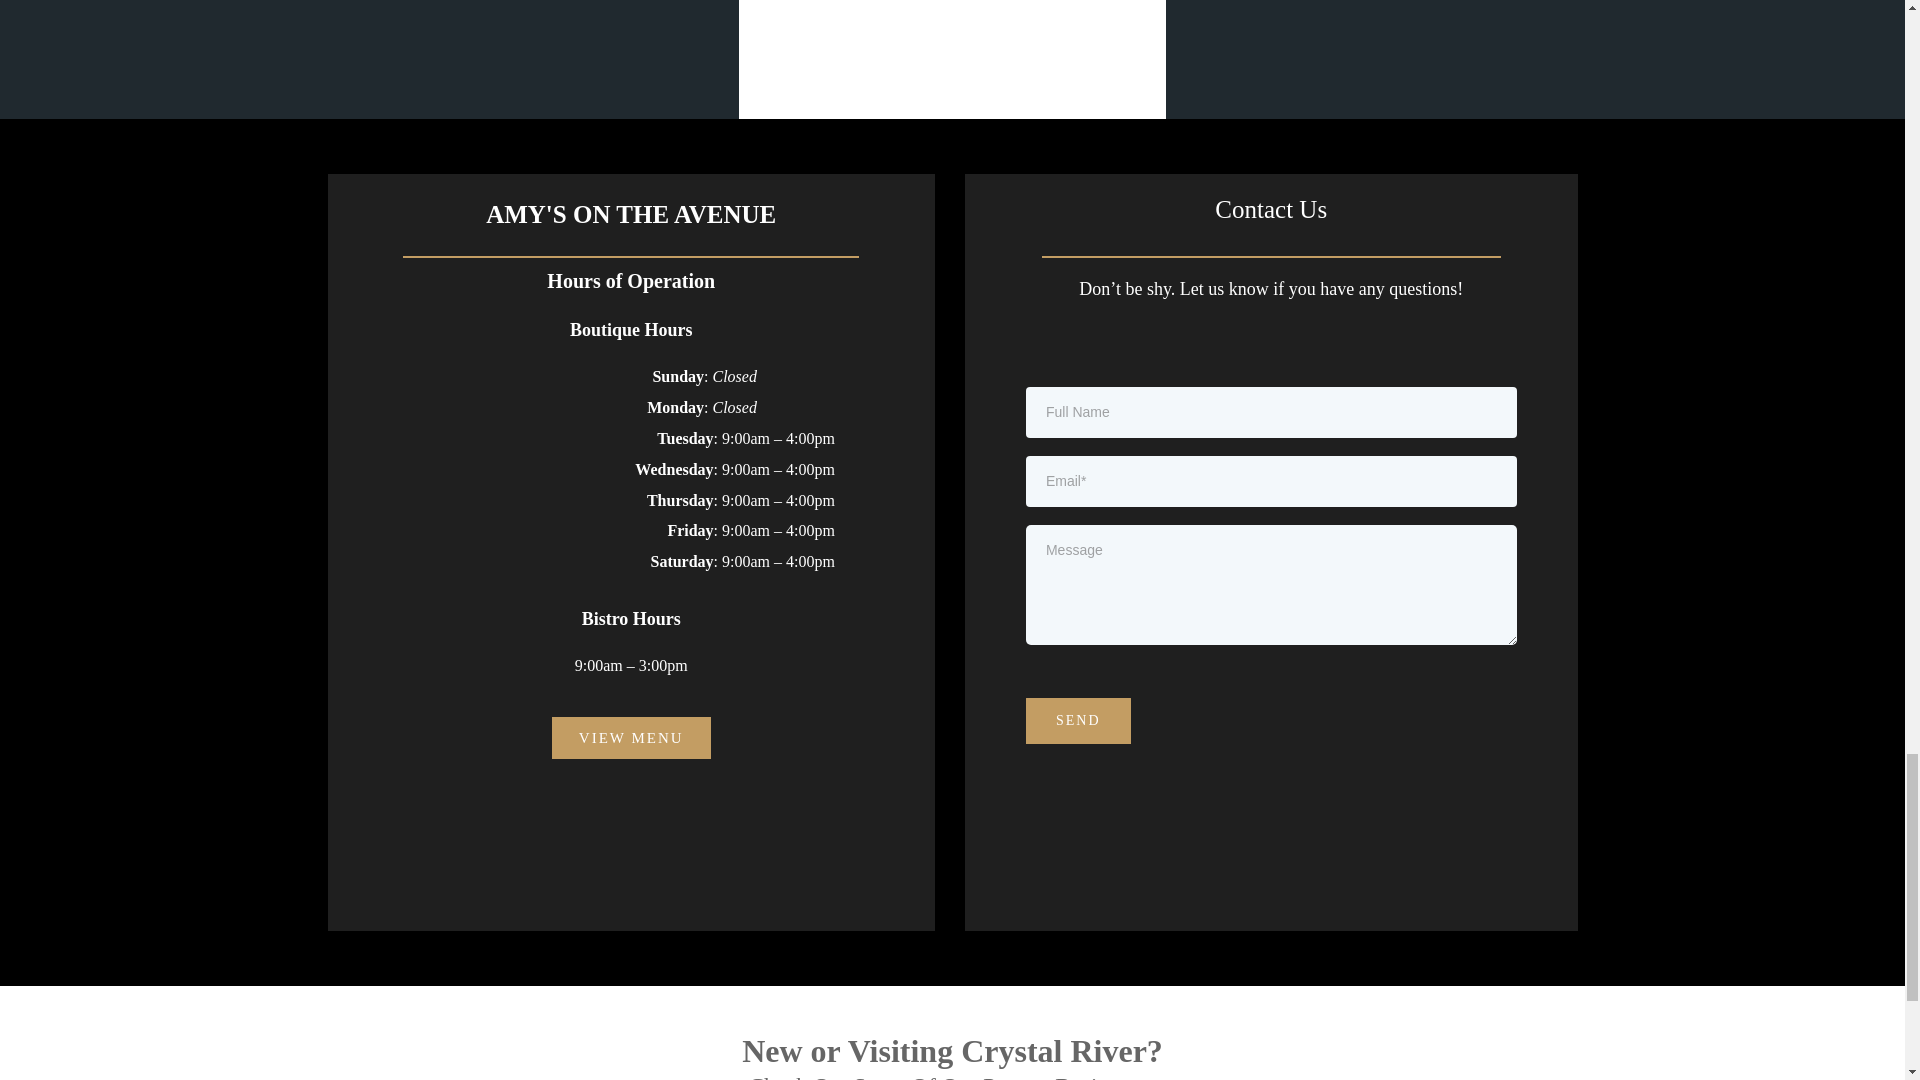  Describe the element at coordinates (1078, 720) in the screenshot. I see `SEND` at that location.